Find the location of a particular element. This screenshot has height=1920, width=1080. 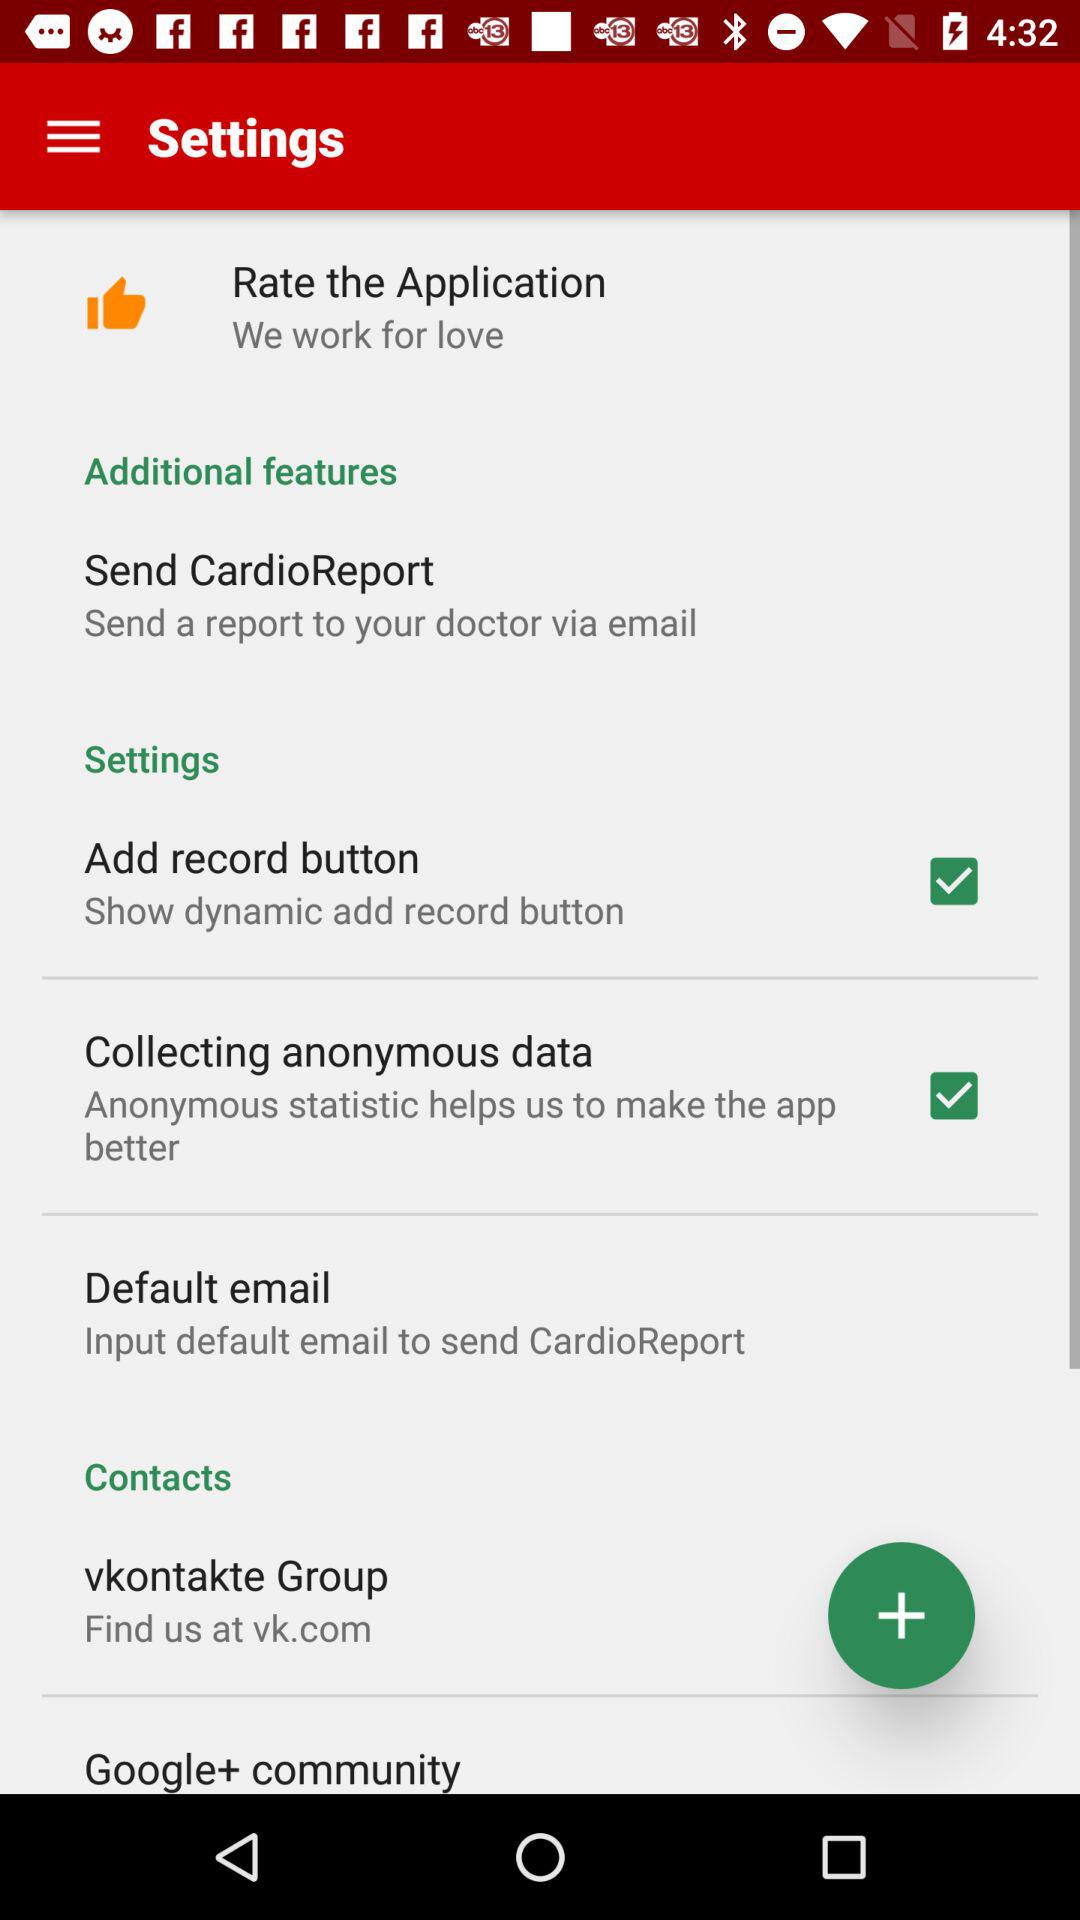

launch app below the add record button is located at coordinates (354, 910).